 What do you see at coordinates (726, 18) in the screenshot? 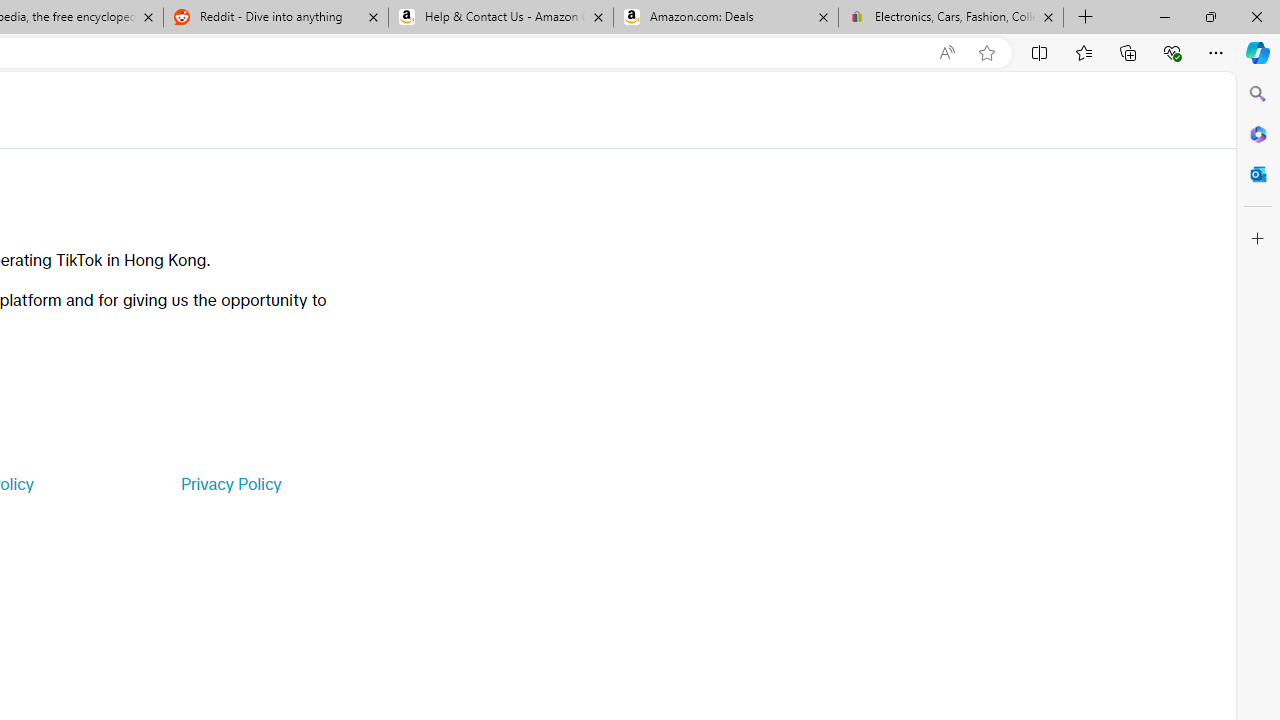
I see `Amazon.com: Deals` at bounding box center [726, 18].